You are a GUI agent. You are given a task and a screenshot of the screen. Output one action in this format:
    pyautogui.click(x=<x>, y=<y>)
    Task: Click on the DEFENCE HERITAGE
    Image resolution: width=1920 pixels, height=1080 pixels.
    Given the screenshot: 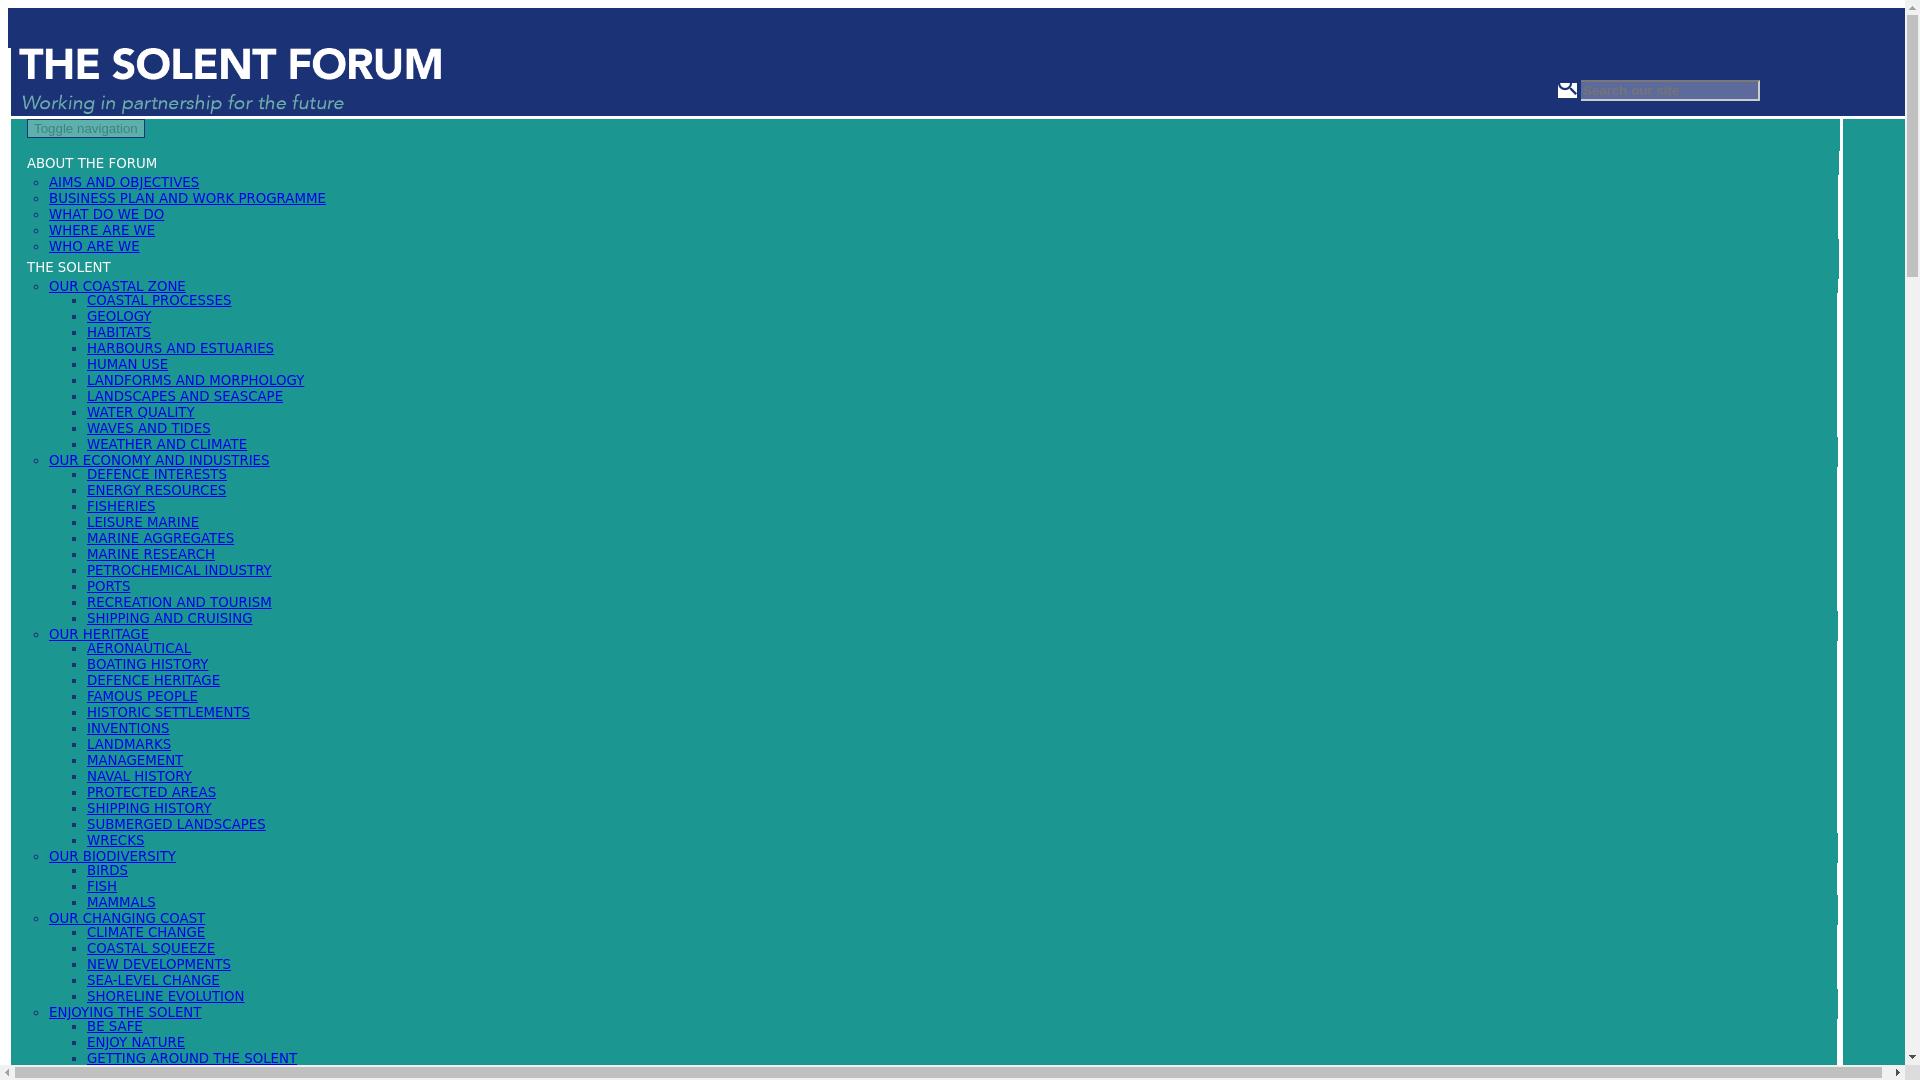 What is the action you would take?
    pyautogui.click(x=153, y=680)
    